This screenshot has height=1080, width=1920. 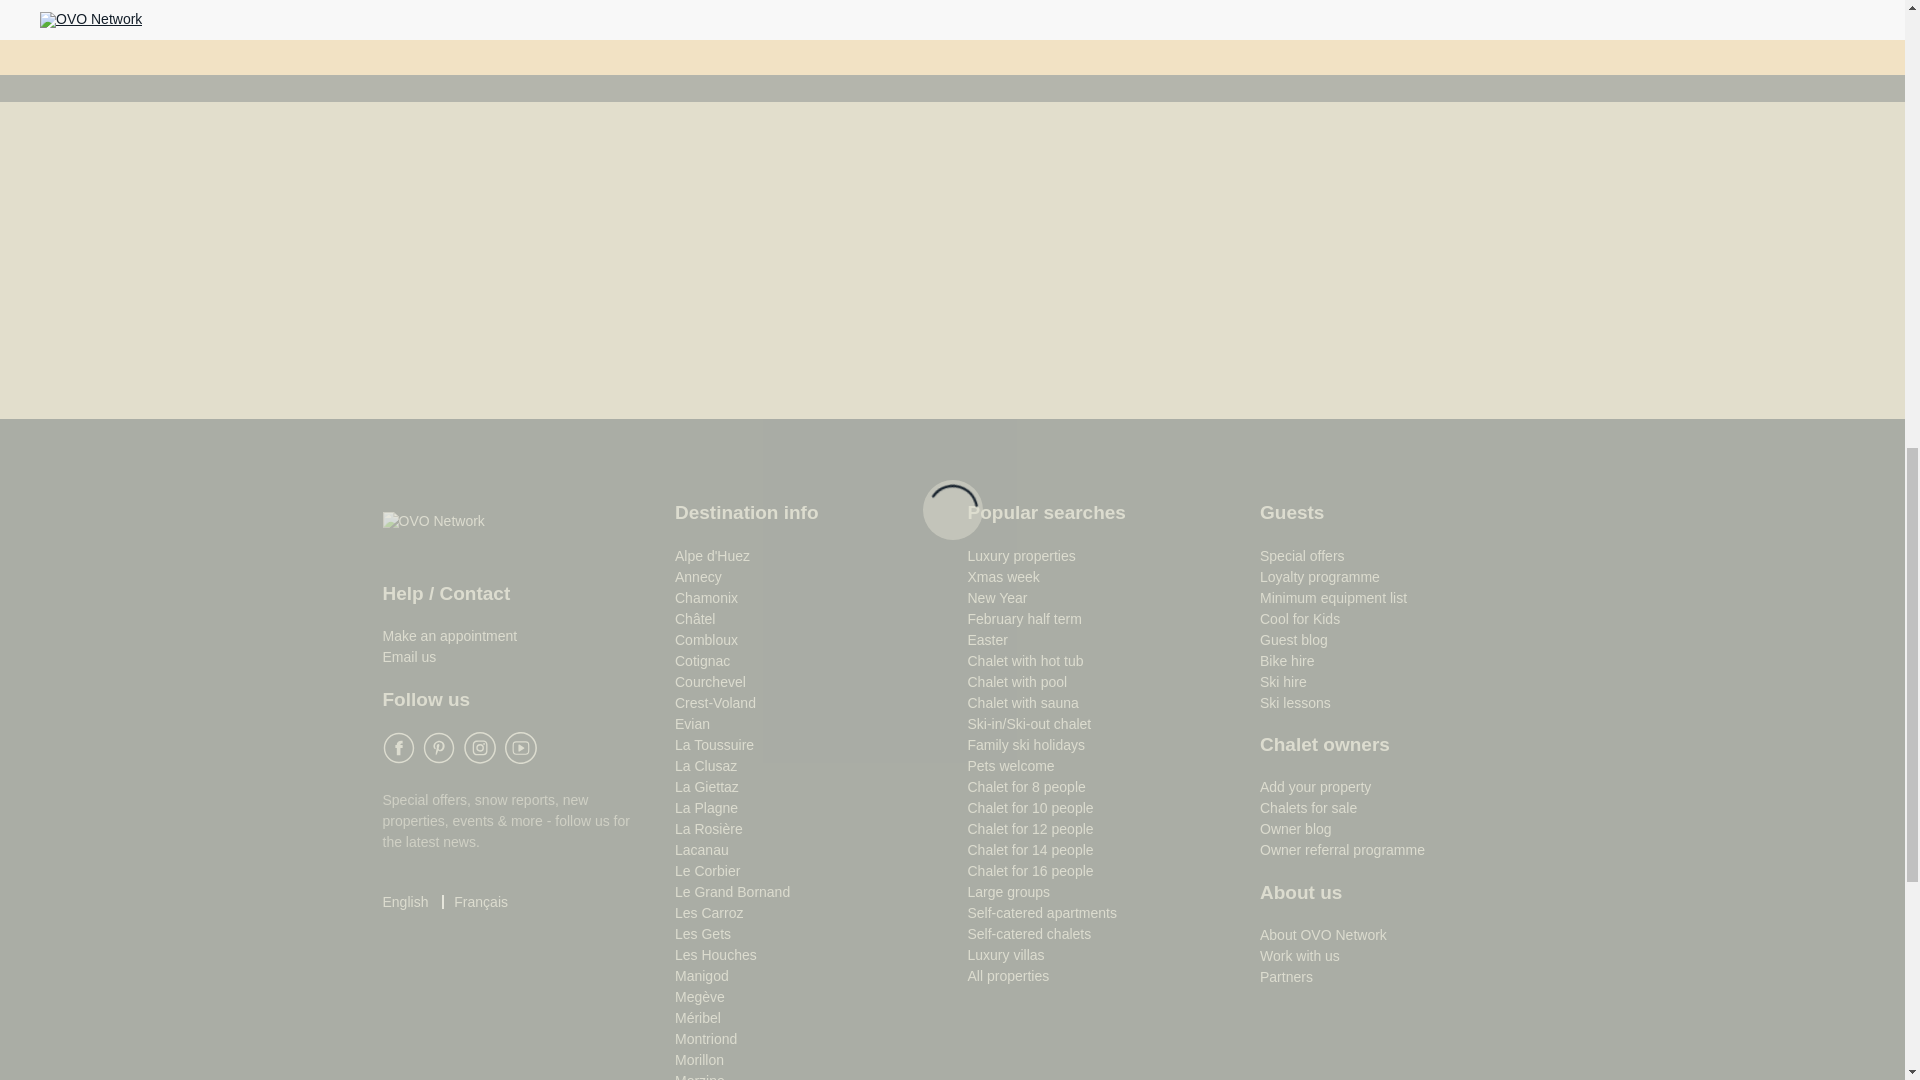 What do you see at coordinates (712, 555) in the screenshot?
I see `Alpe d'Huez` at bounding box center [712, 555].